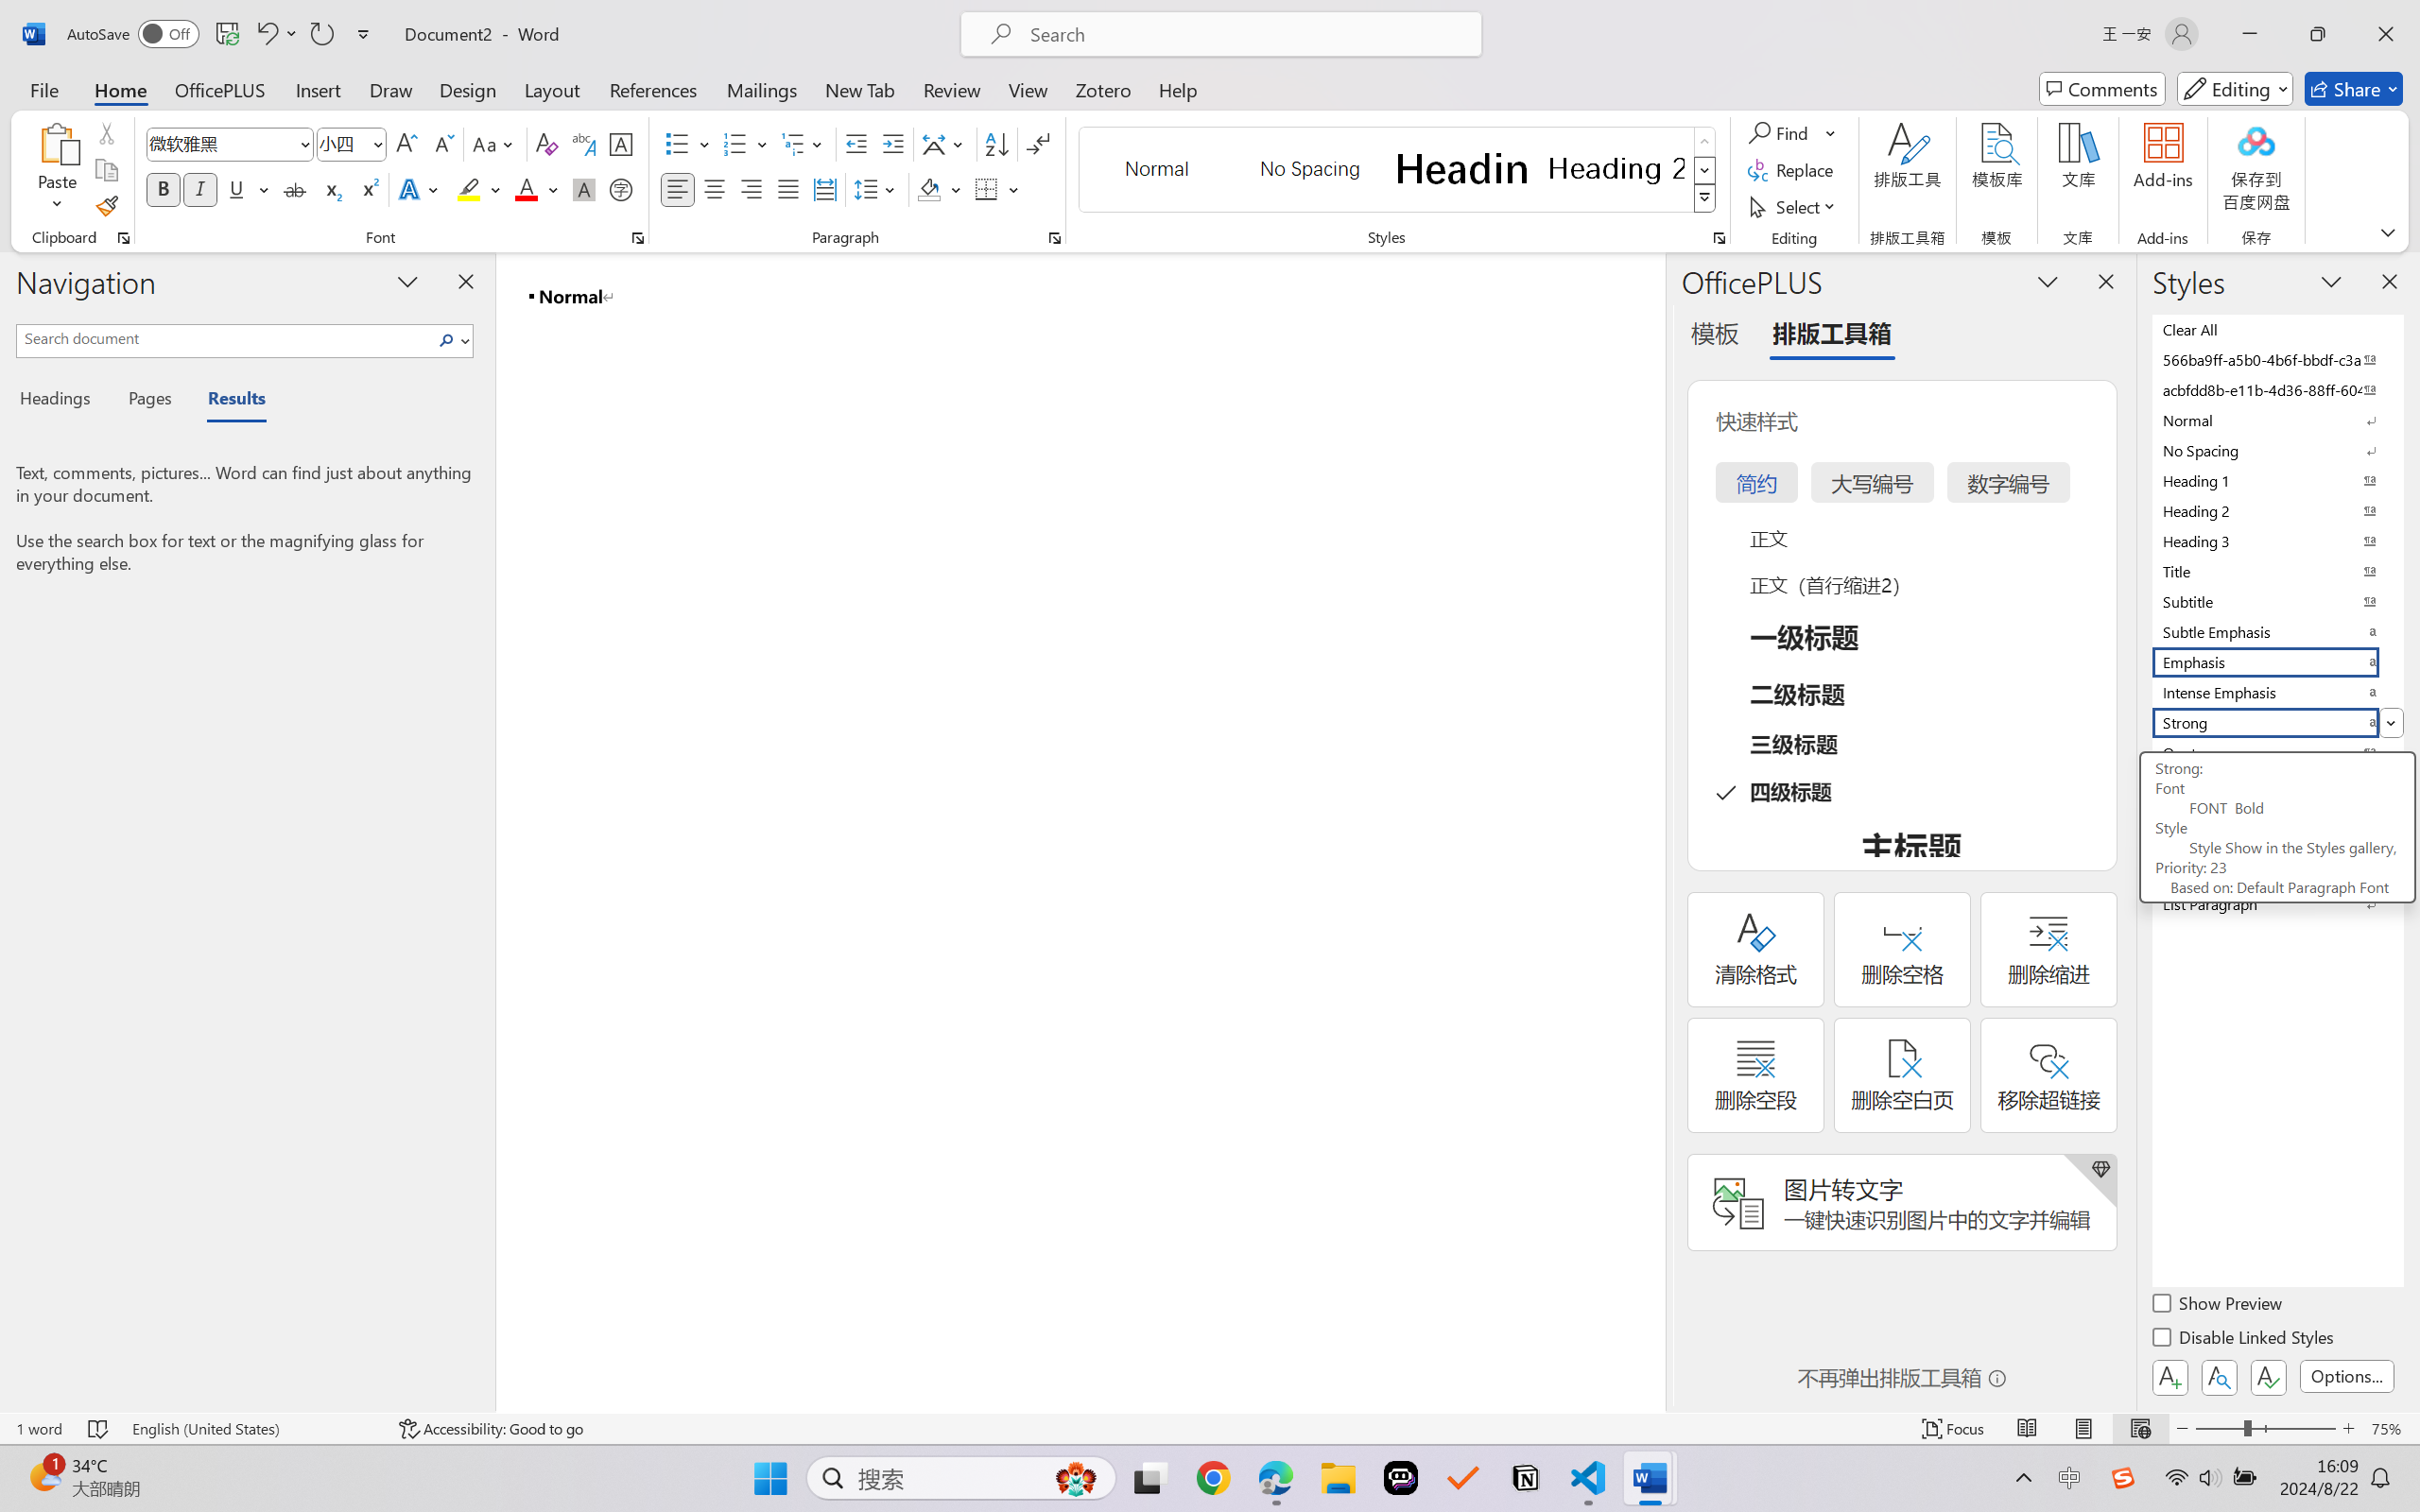 The height and width of the screenshot is (1512, 2420). Describe the element at coordinates (1719, 238) in the screenshot. I see `Styles...` at that location.